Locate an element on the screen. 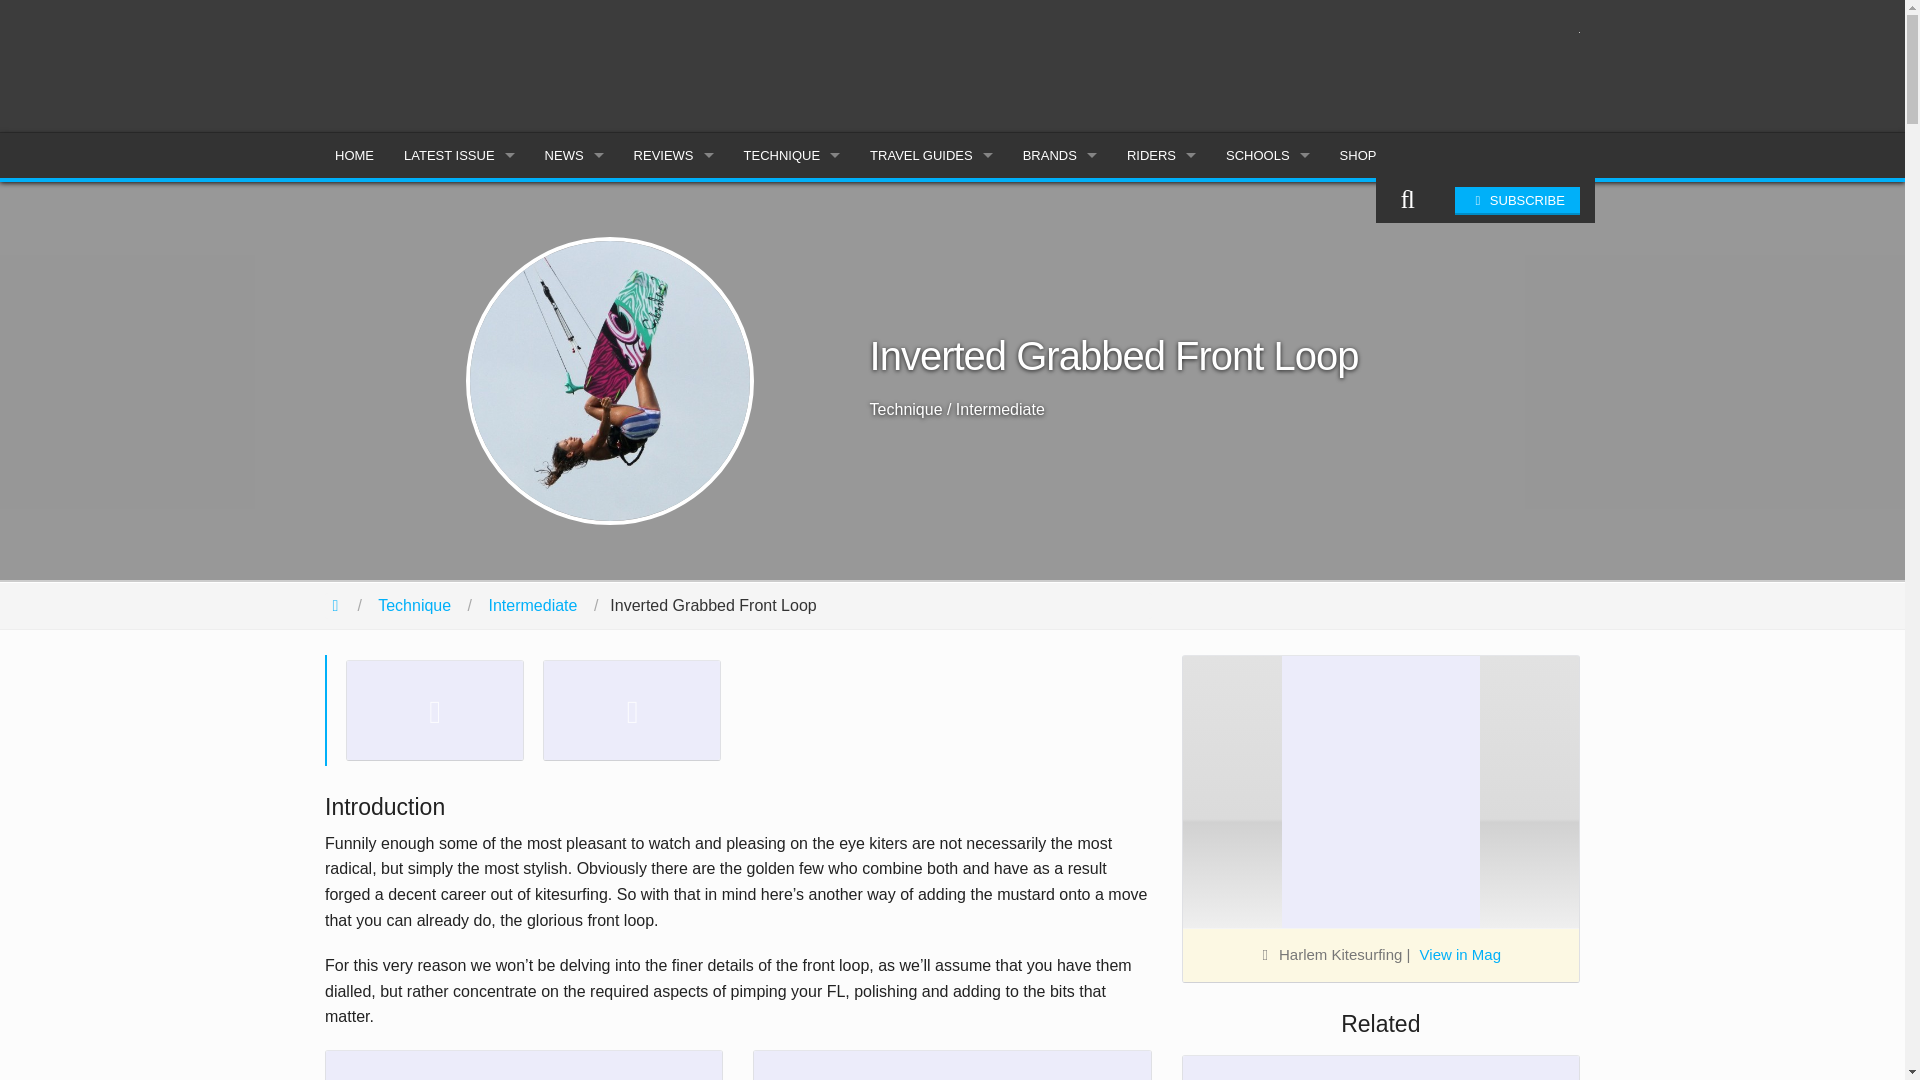  AWARDS is located at coordinates (574, 384).